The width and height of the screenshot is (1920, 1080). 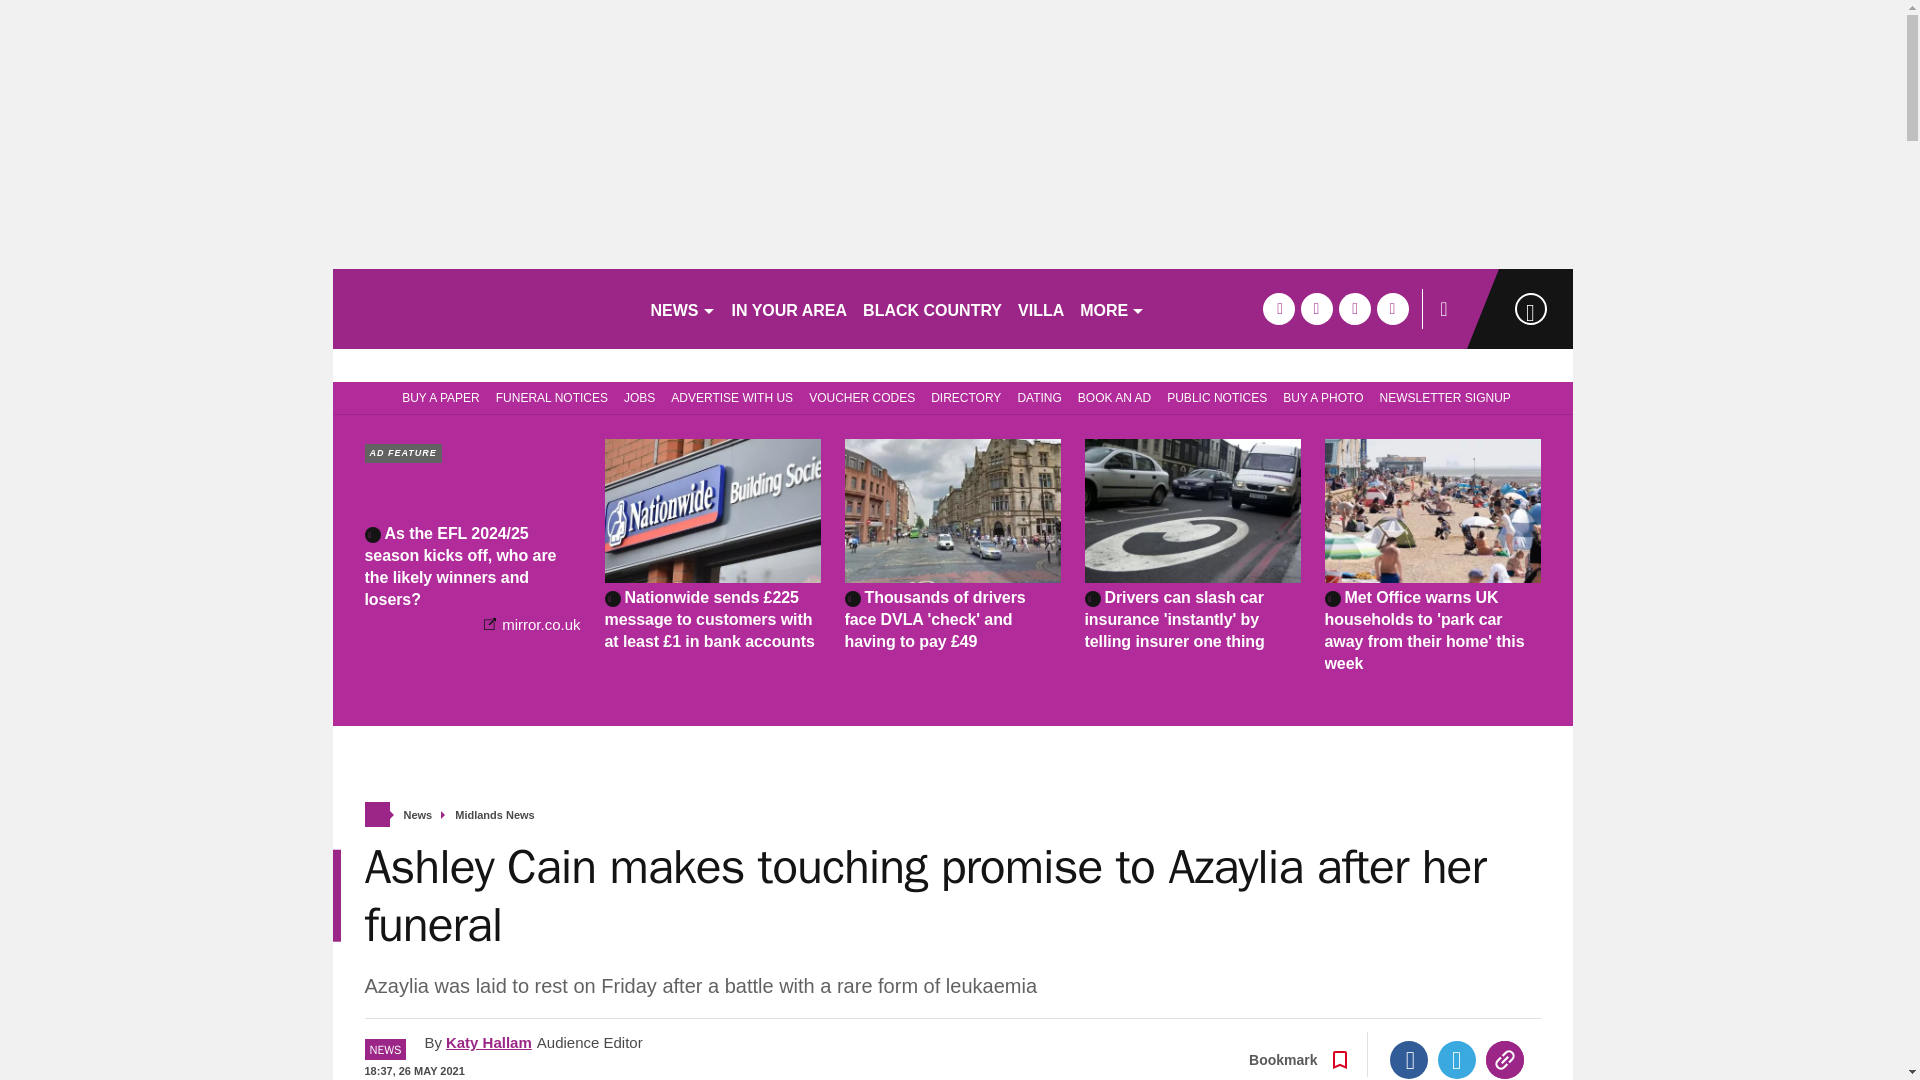 I want to click on tiktok, so click(x=1354, y=308).